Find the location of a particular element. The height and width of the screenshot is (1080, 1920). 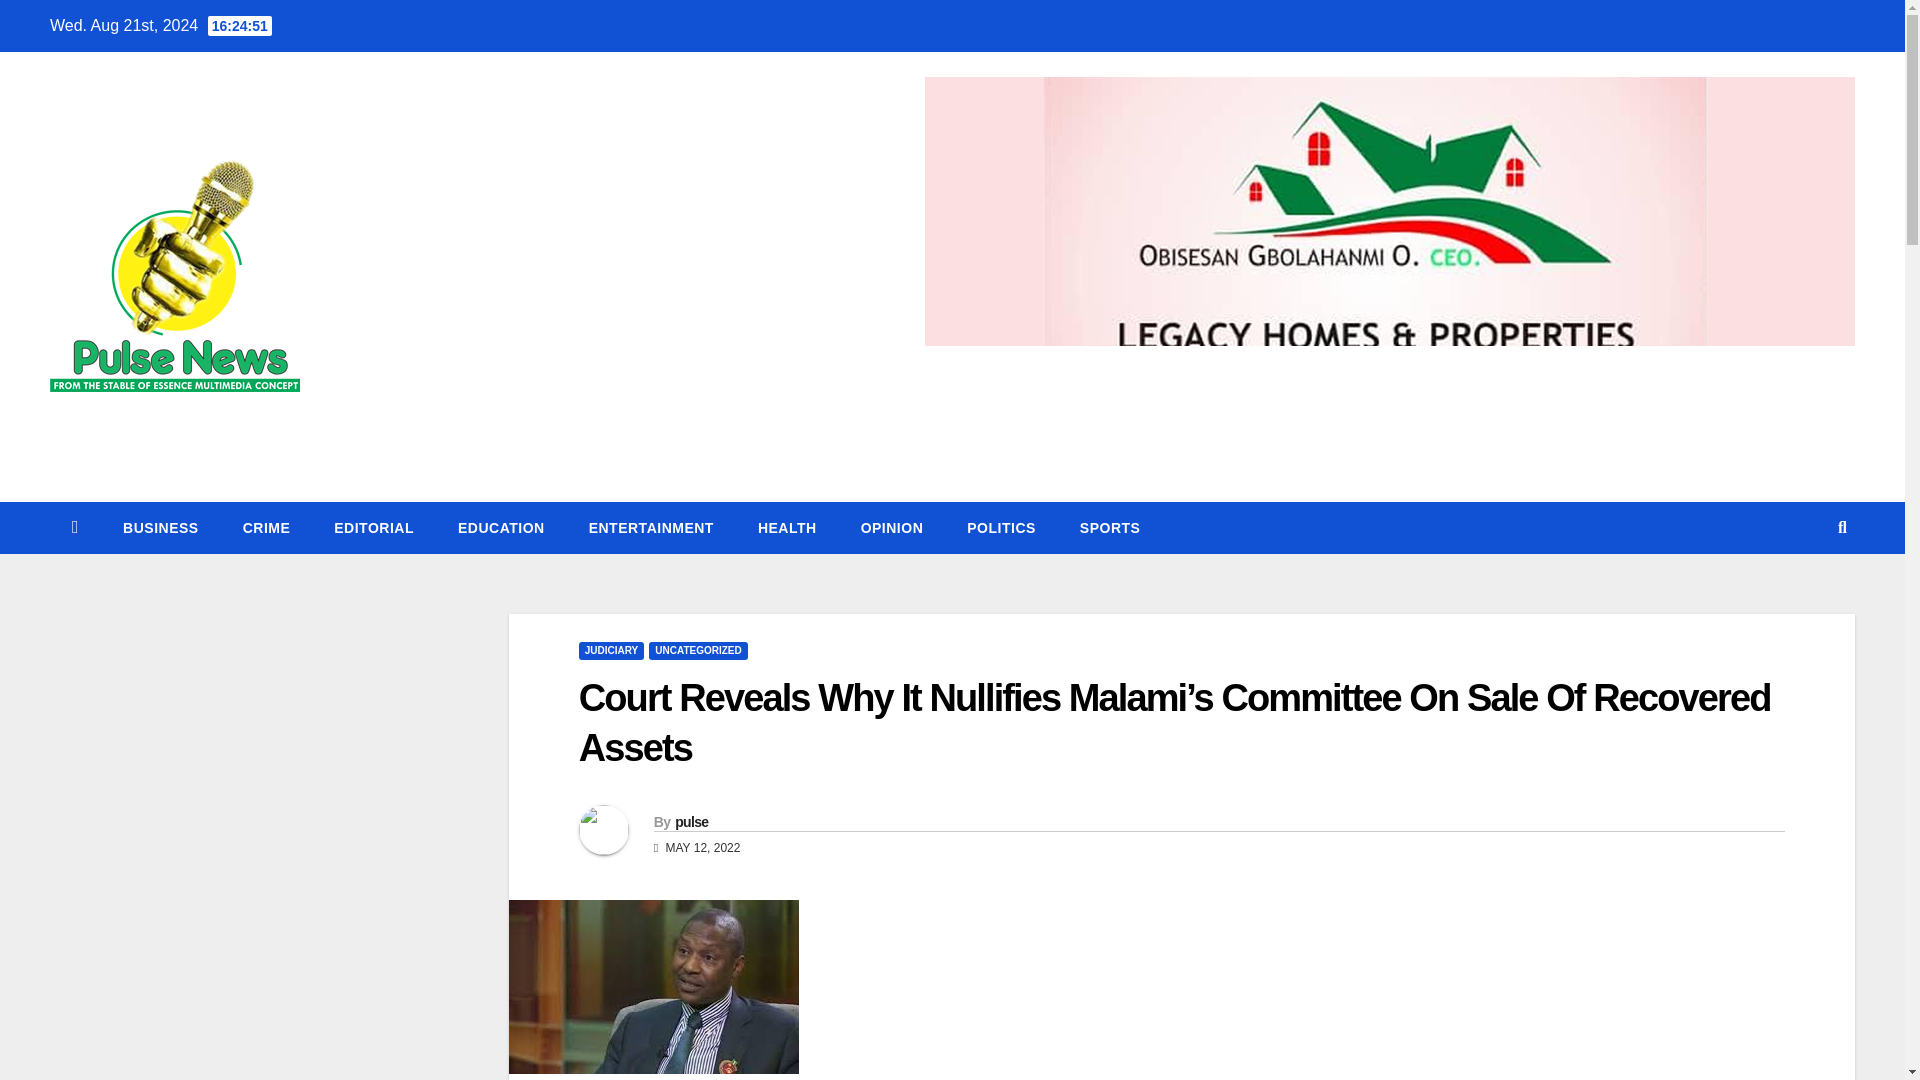

EDUCATION is located at coordinates (500, 528).